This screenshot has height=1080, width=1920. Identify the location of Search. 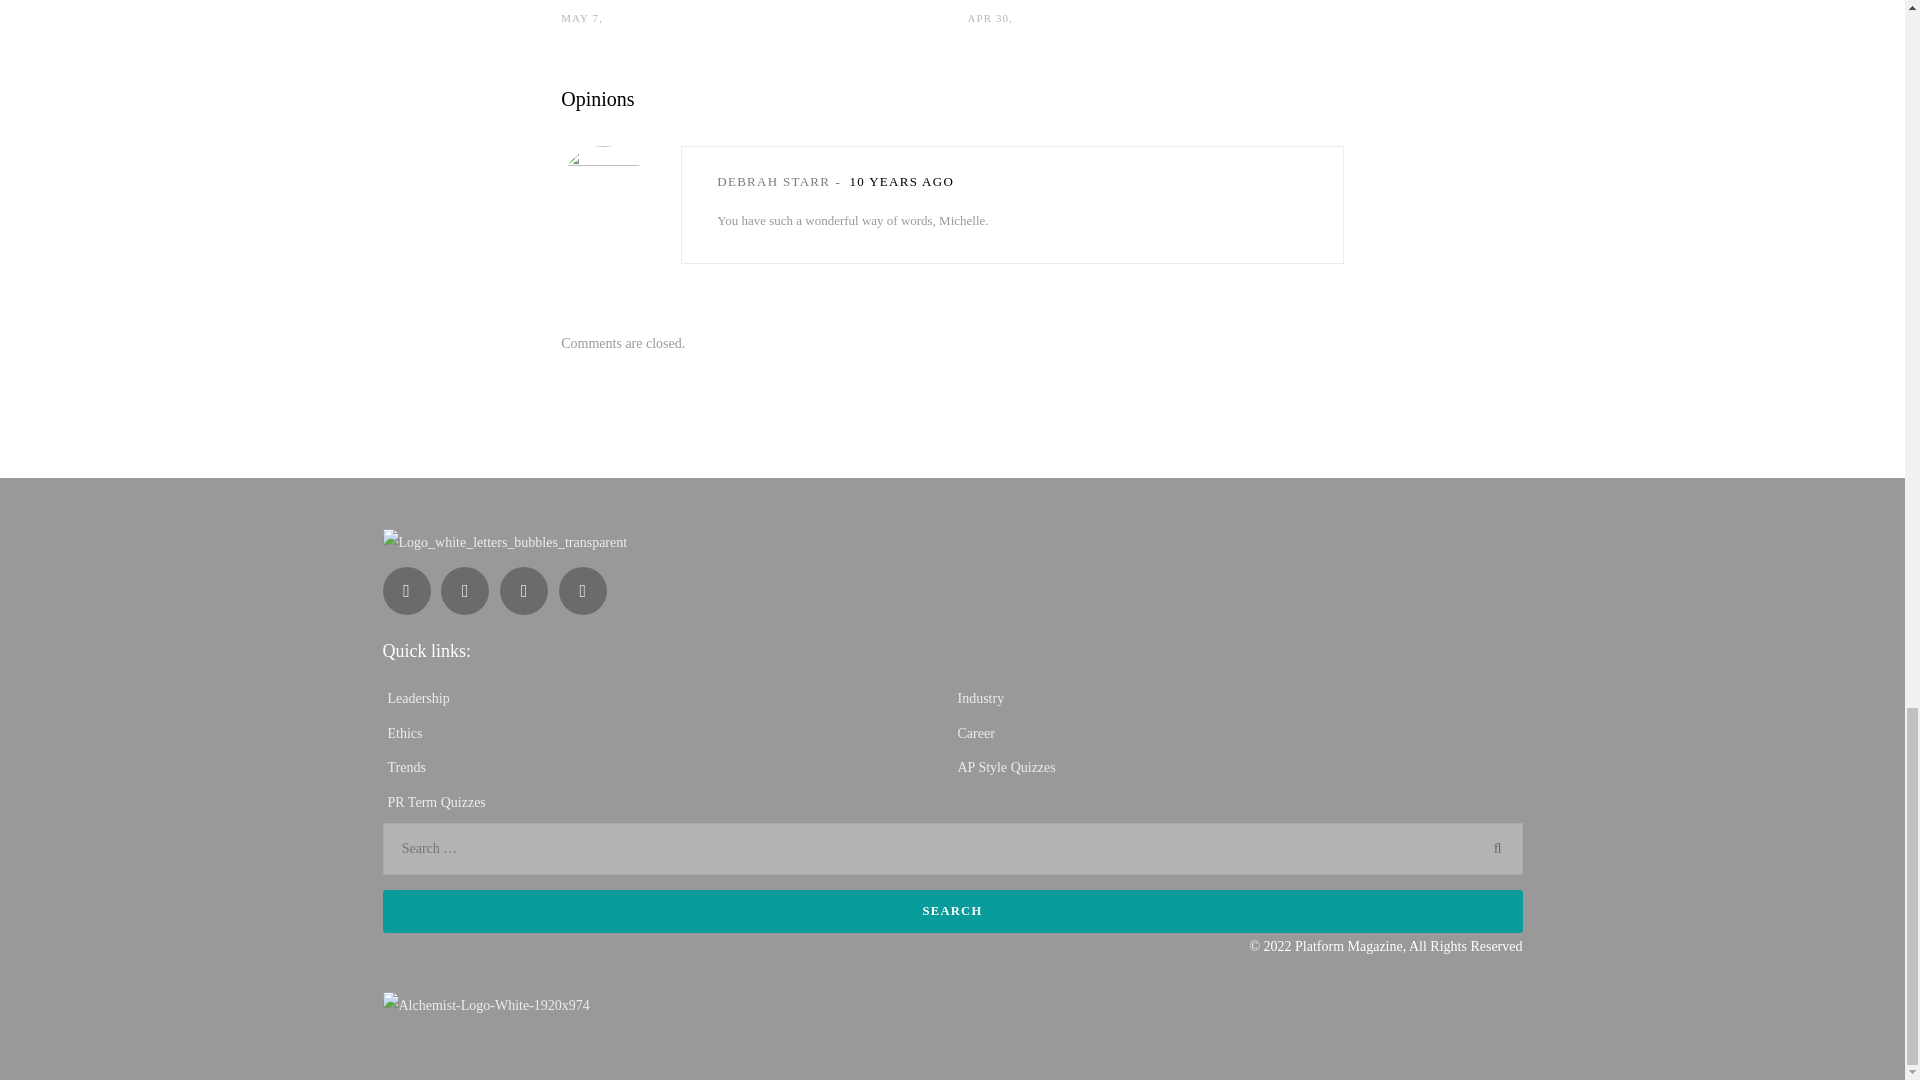
(952, 911).